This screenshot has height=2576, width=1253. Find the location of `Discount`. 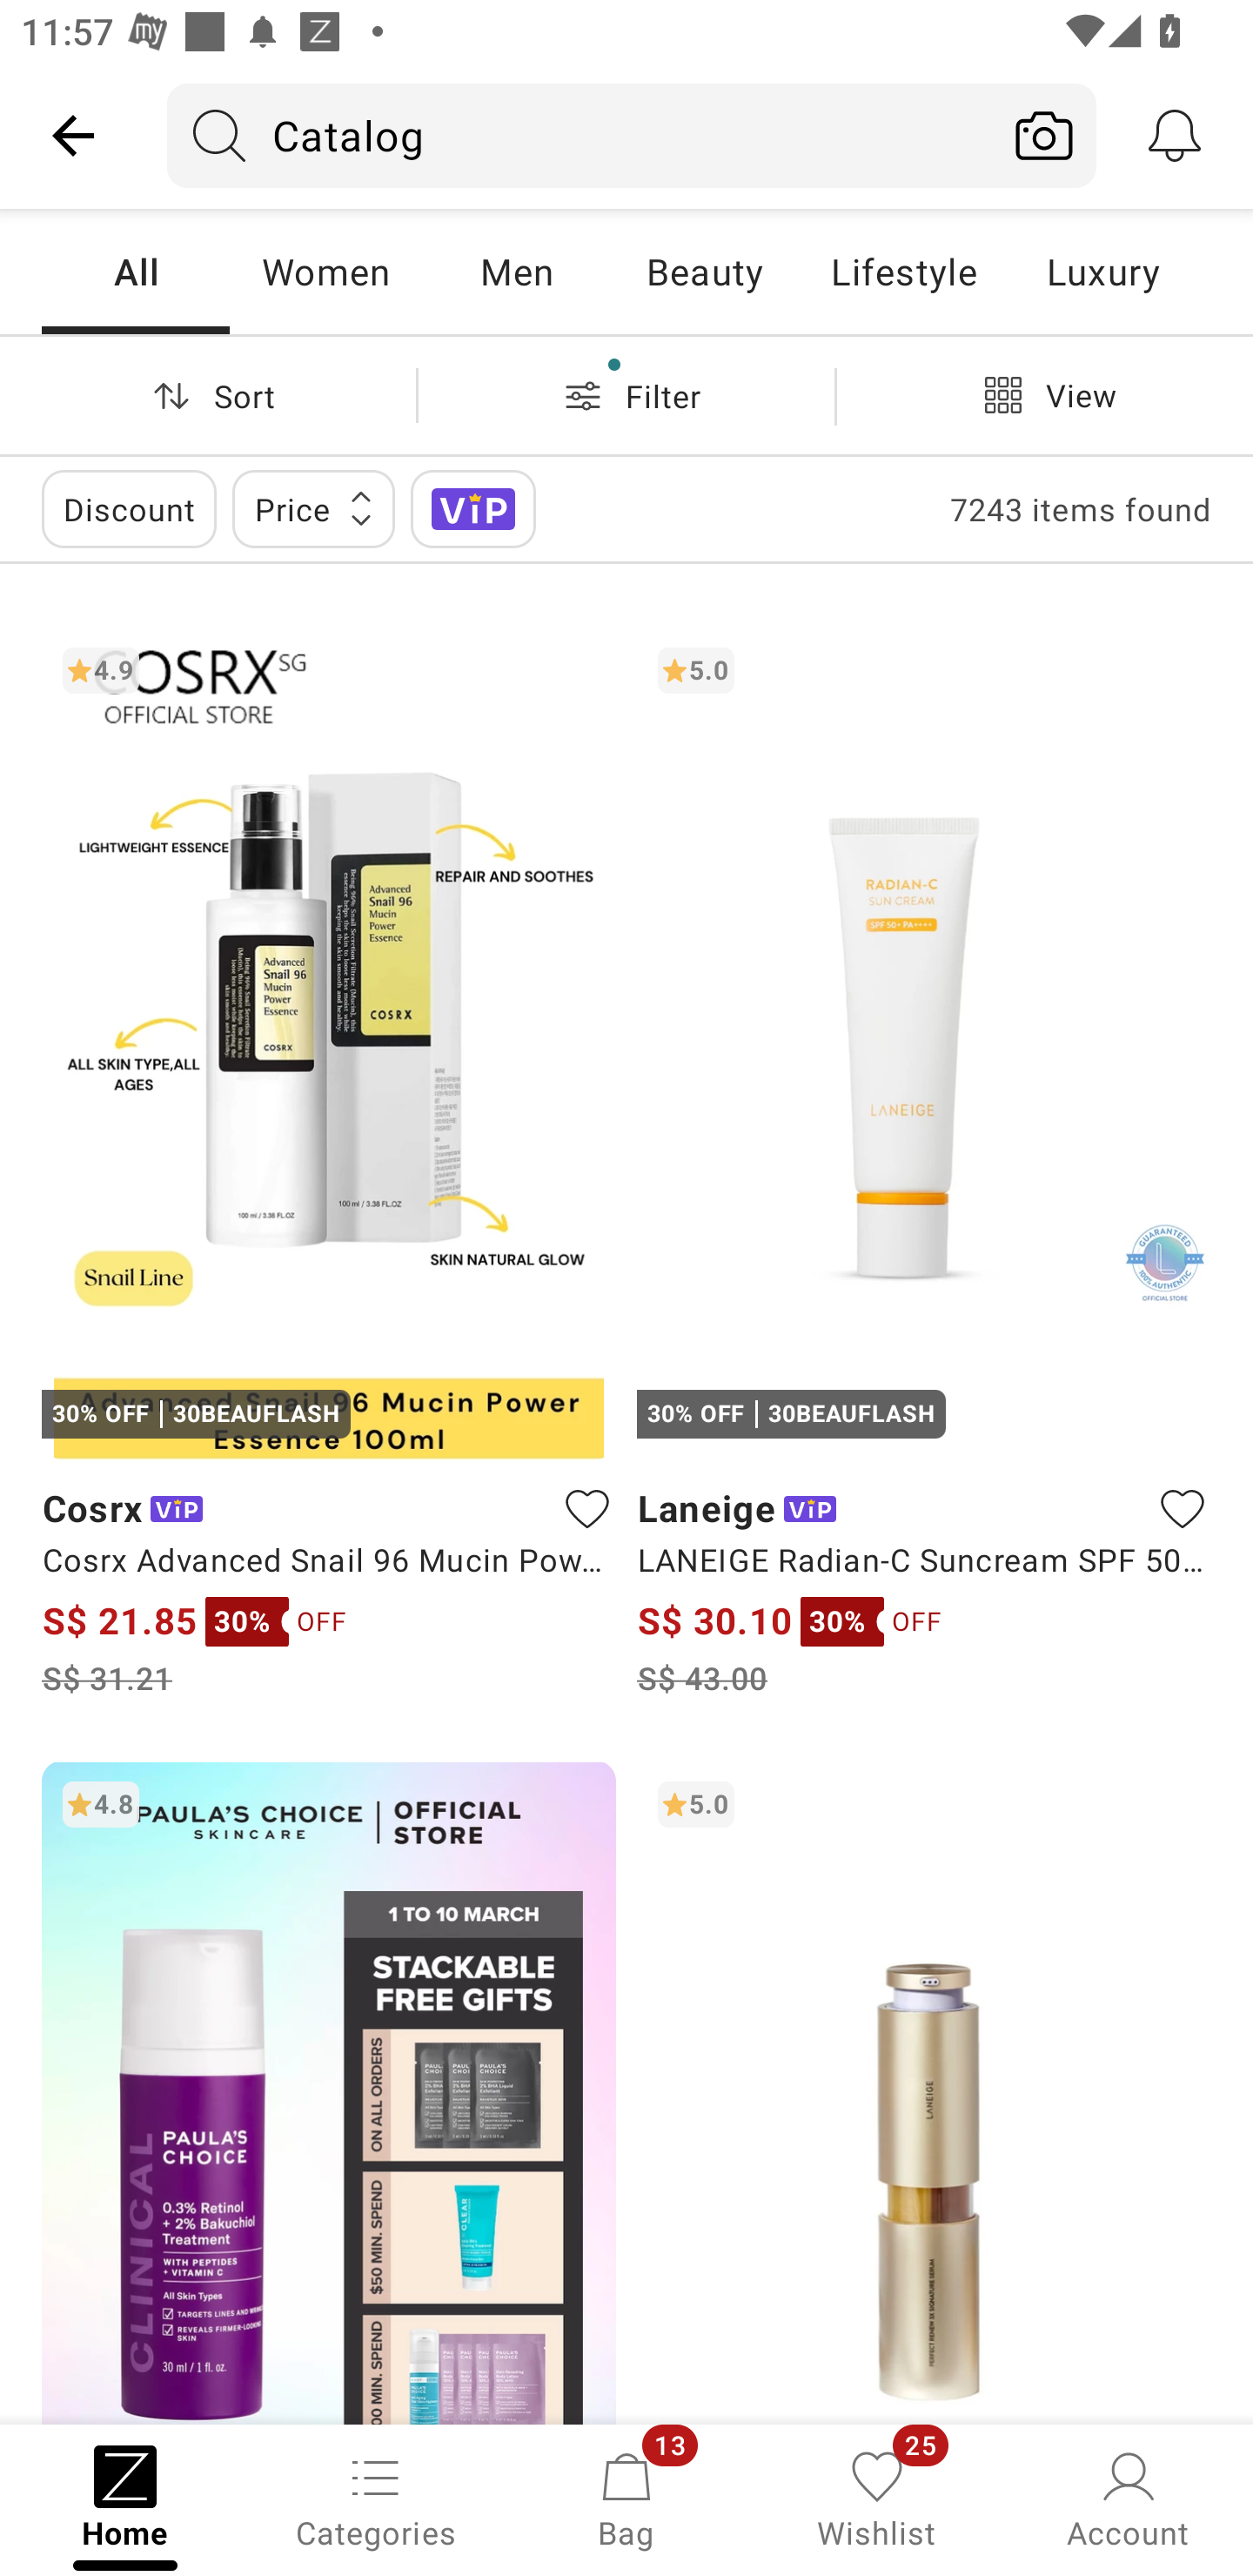

Discount is located at coordinates (129, 508).